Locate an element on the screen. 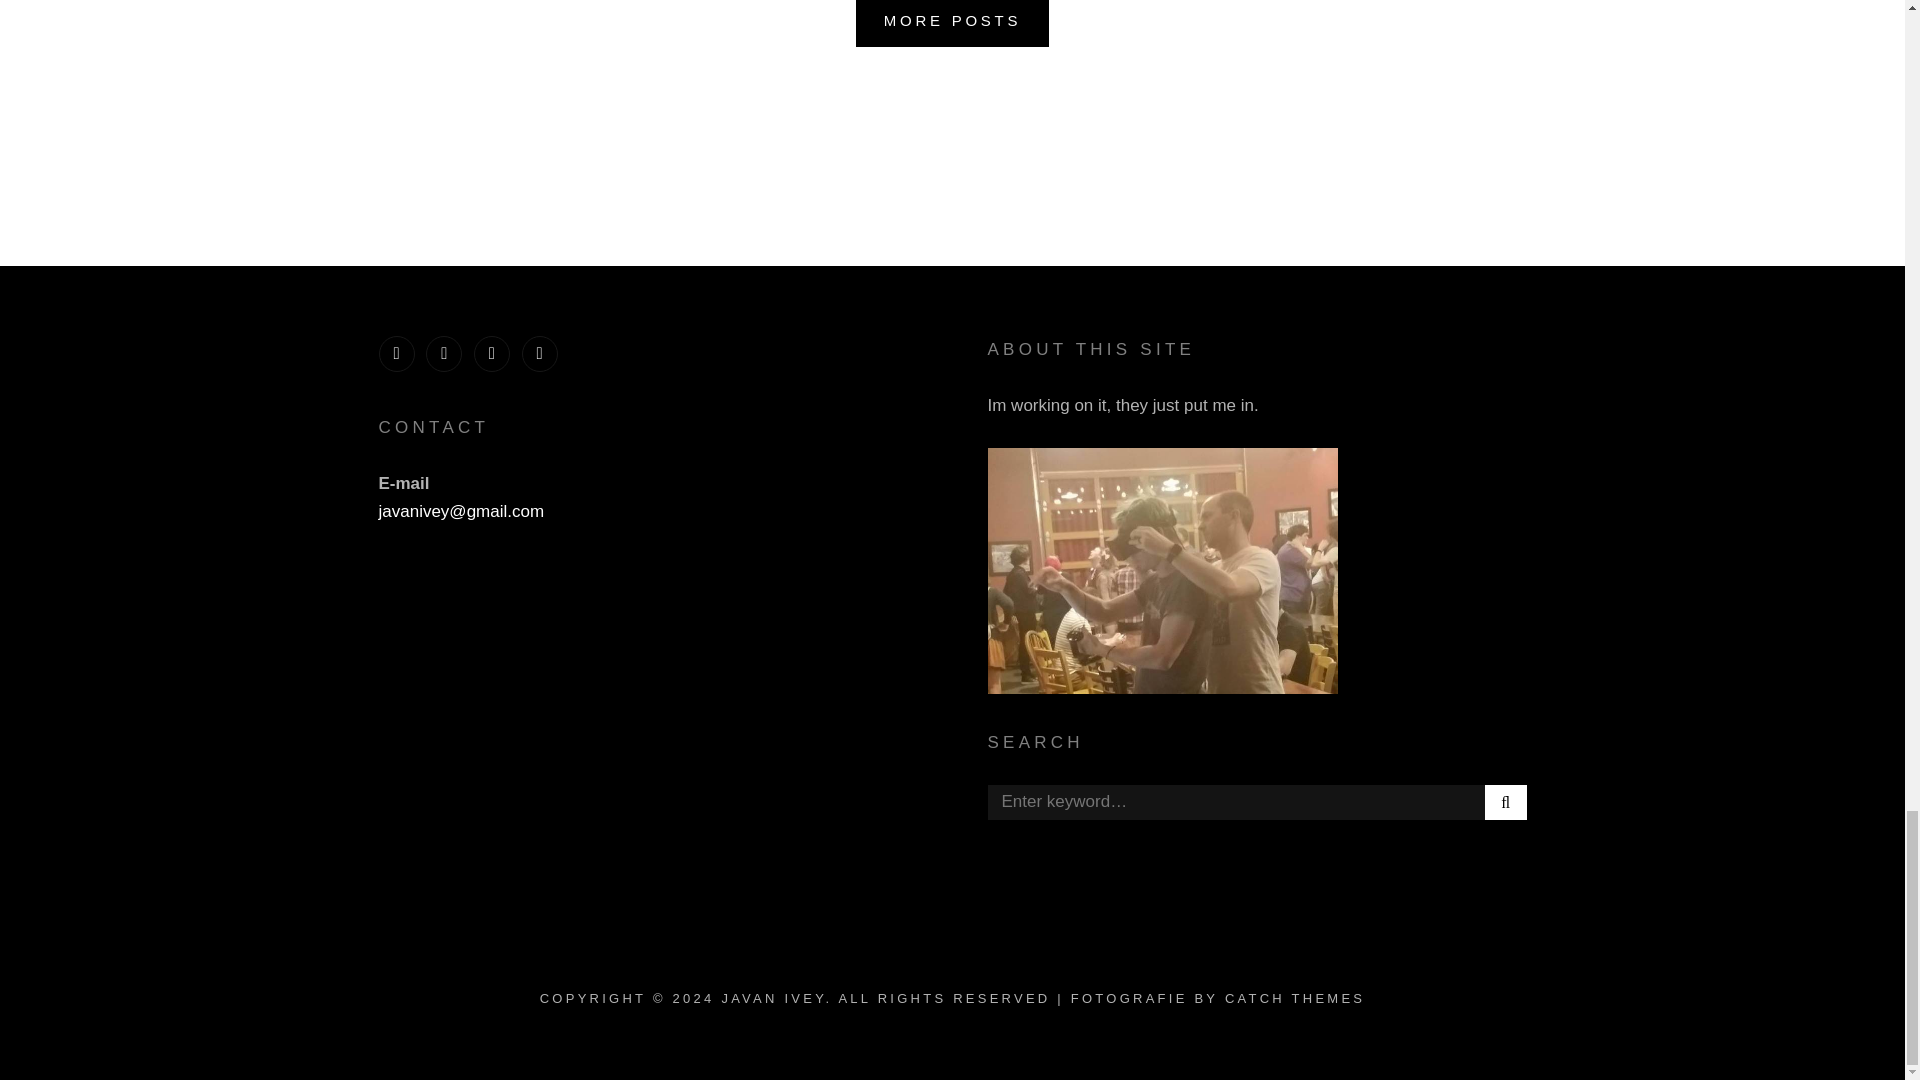 This screenshot has height=1080, width=1920. Email is located at coordinates (540, 353).